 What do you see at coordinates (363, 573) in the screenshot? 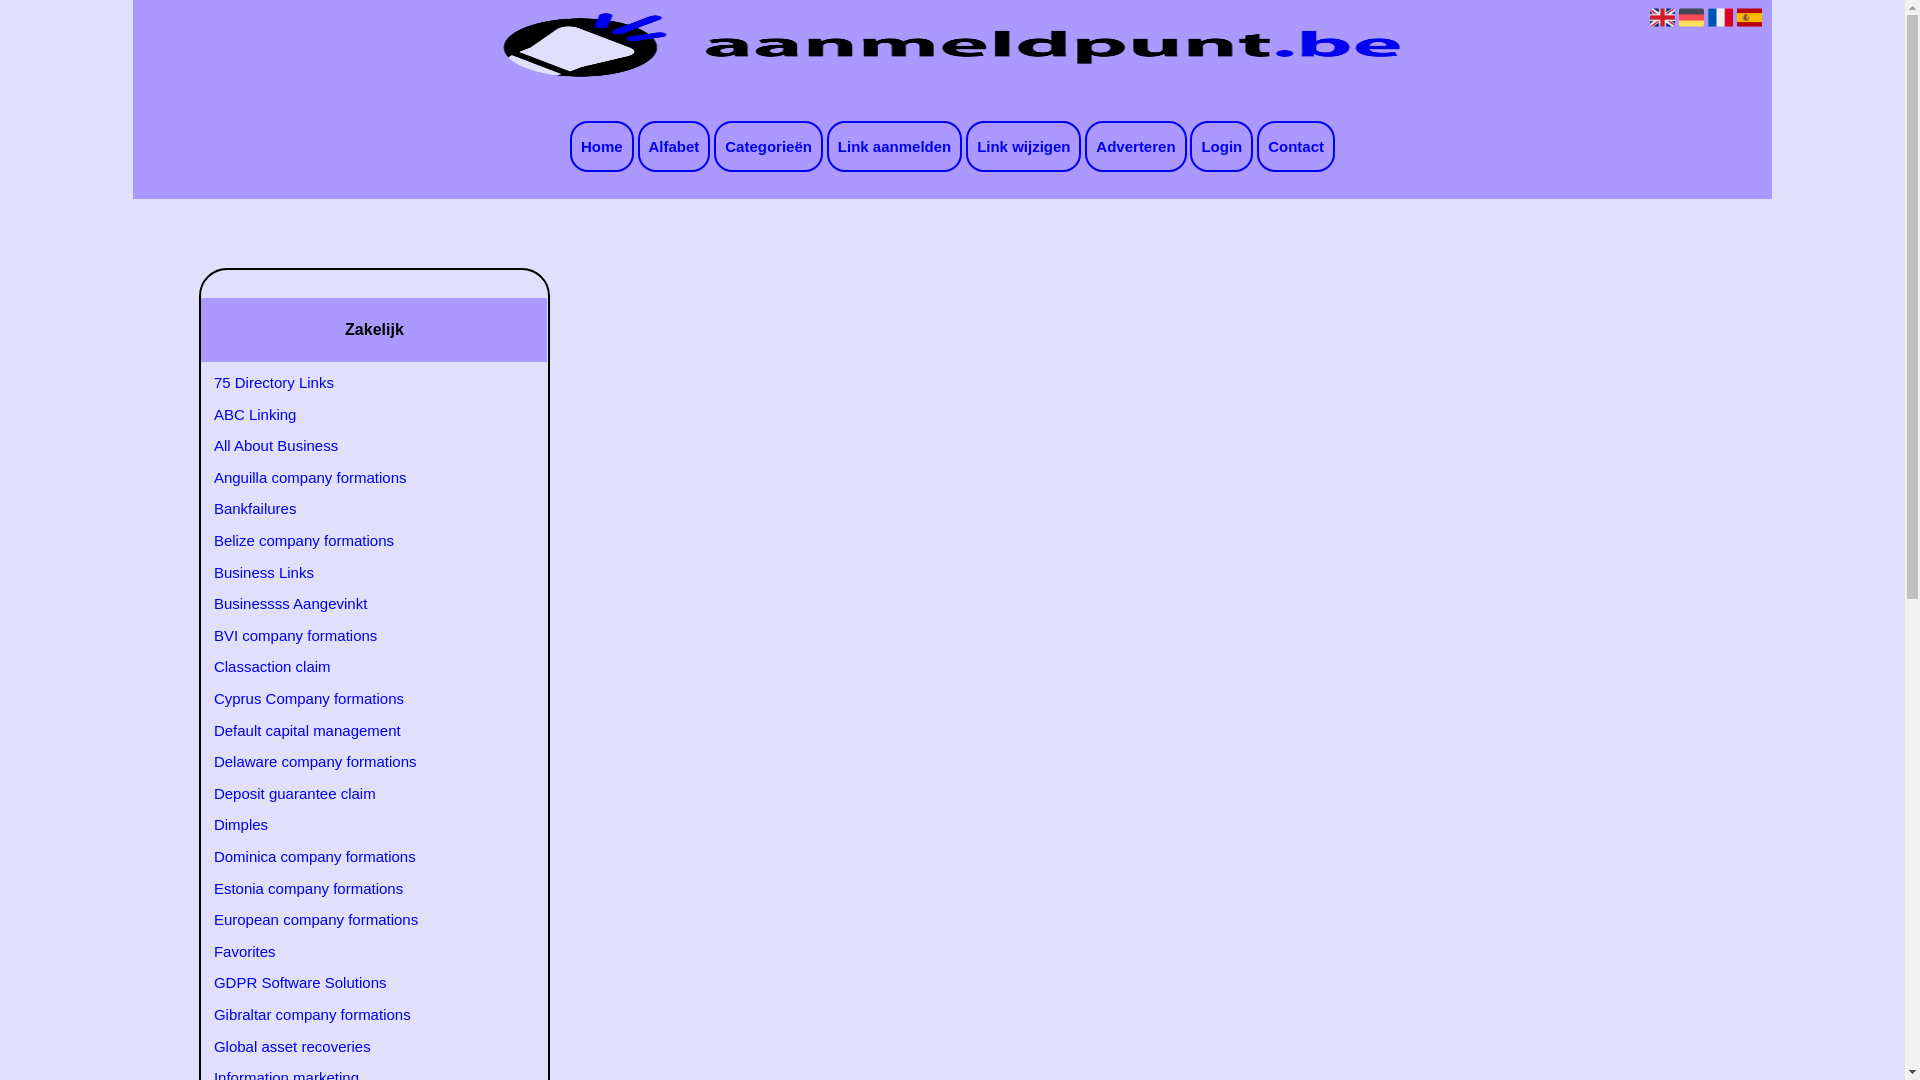
I see `Business Links` at bounding box center [363, 573].